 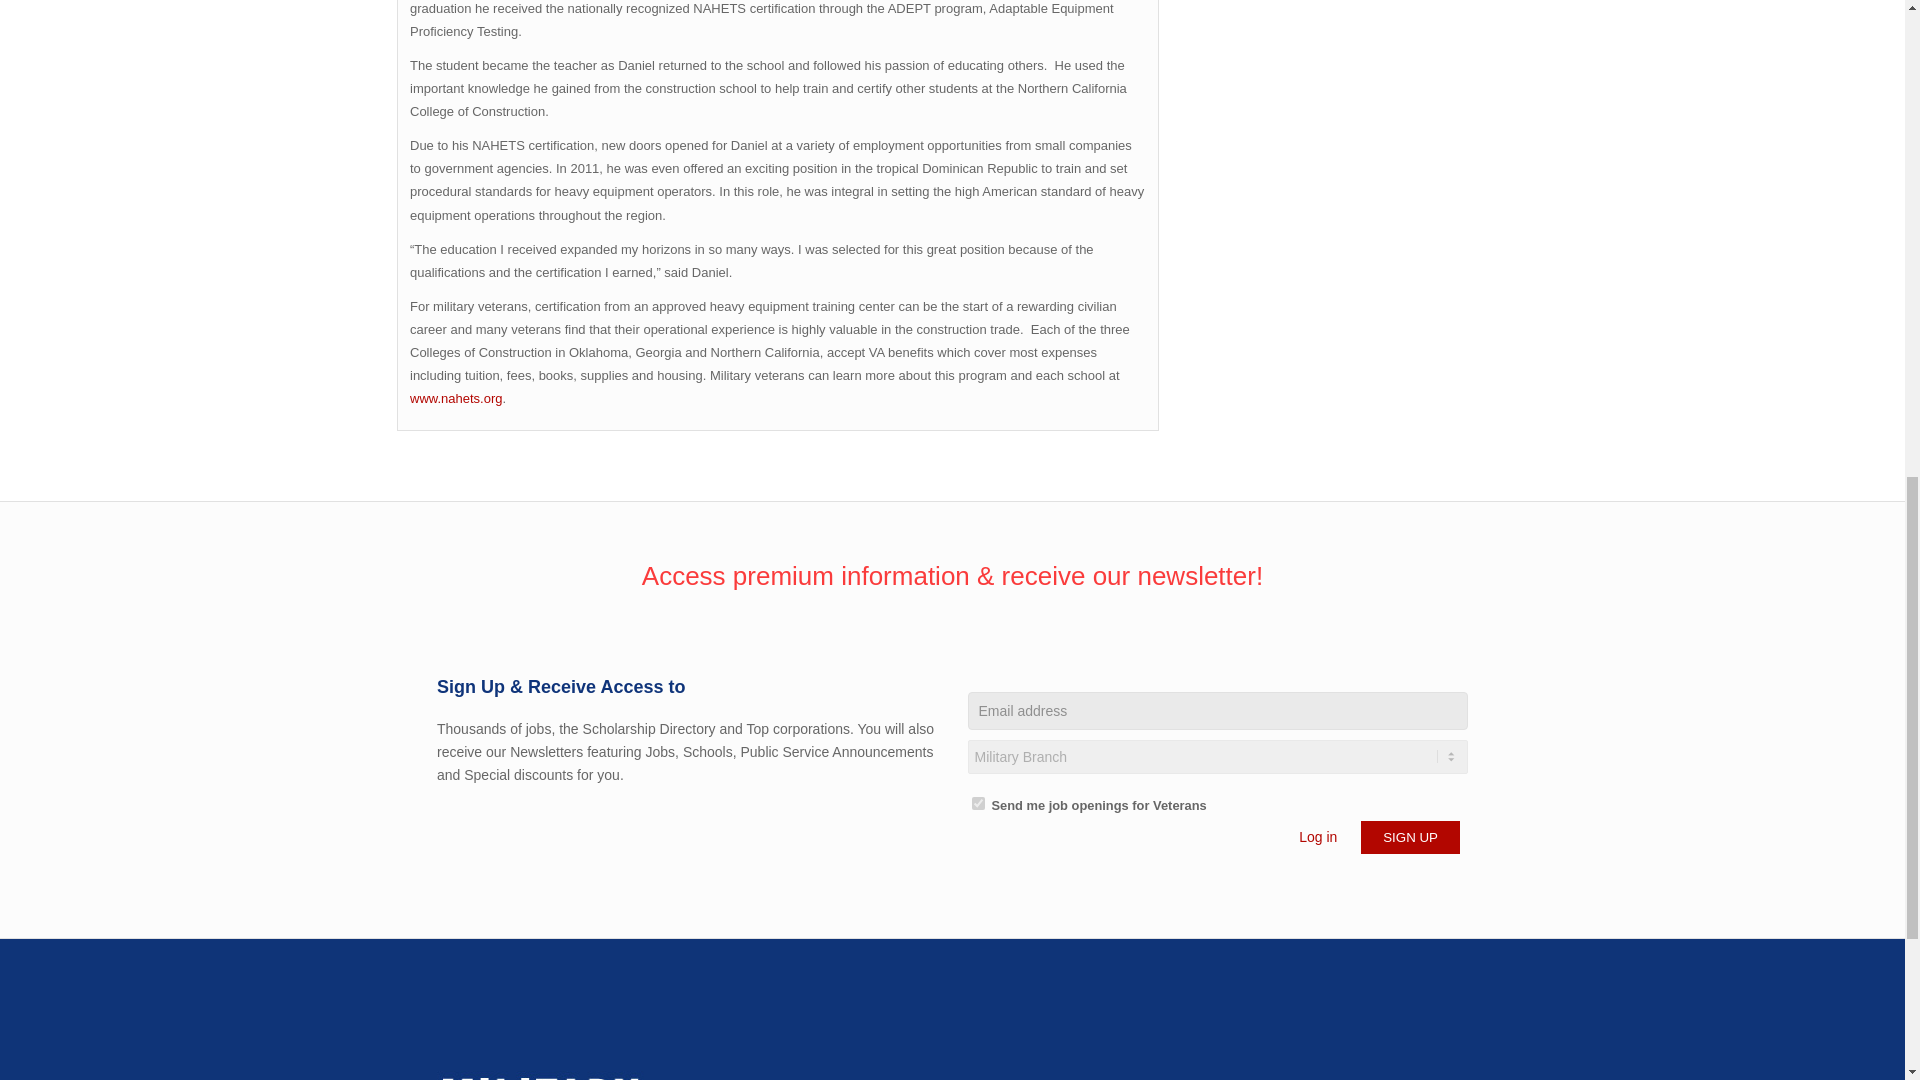 I want to click on www.nahets.org, so click(x=456, y=398).